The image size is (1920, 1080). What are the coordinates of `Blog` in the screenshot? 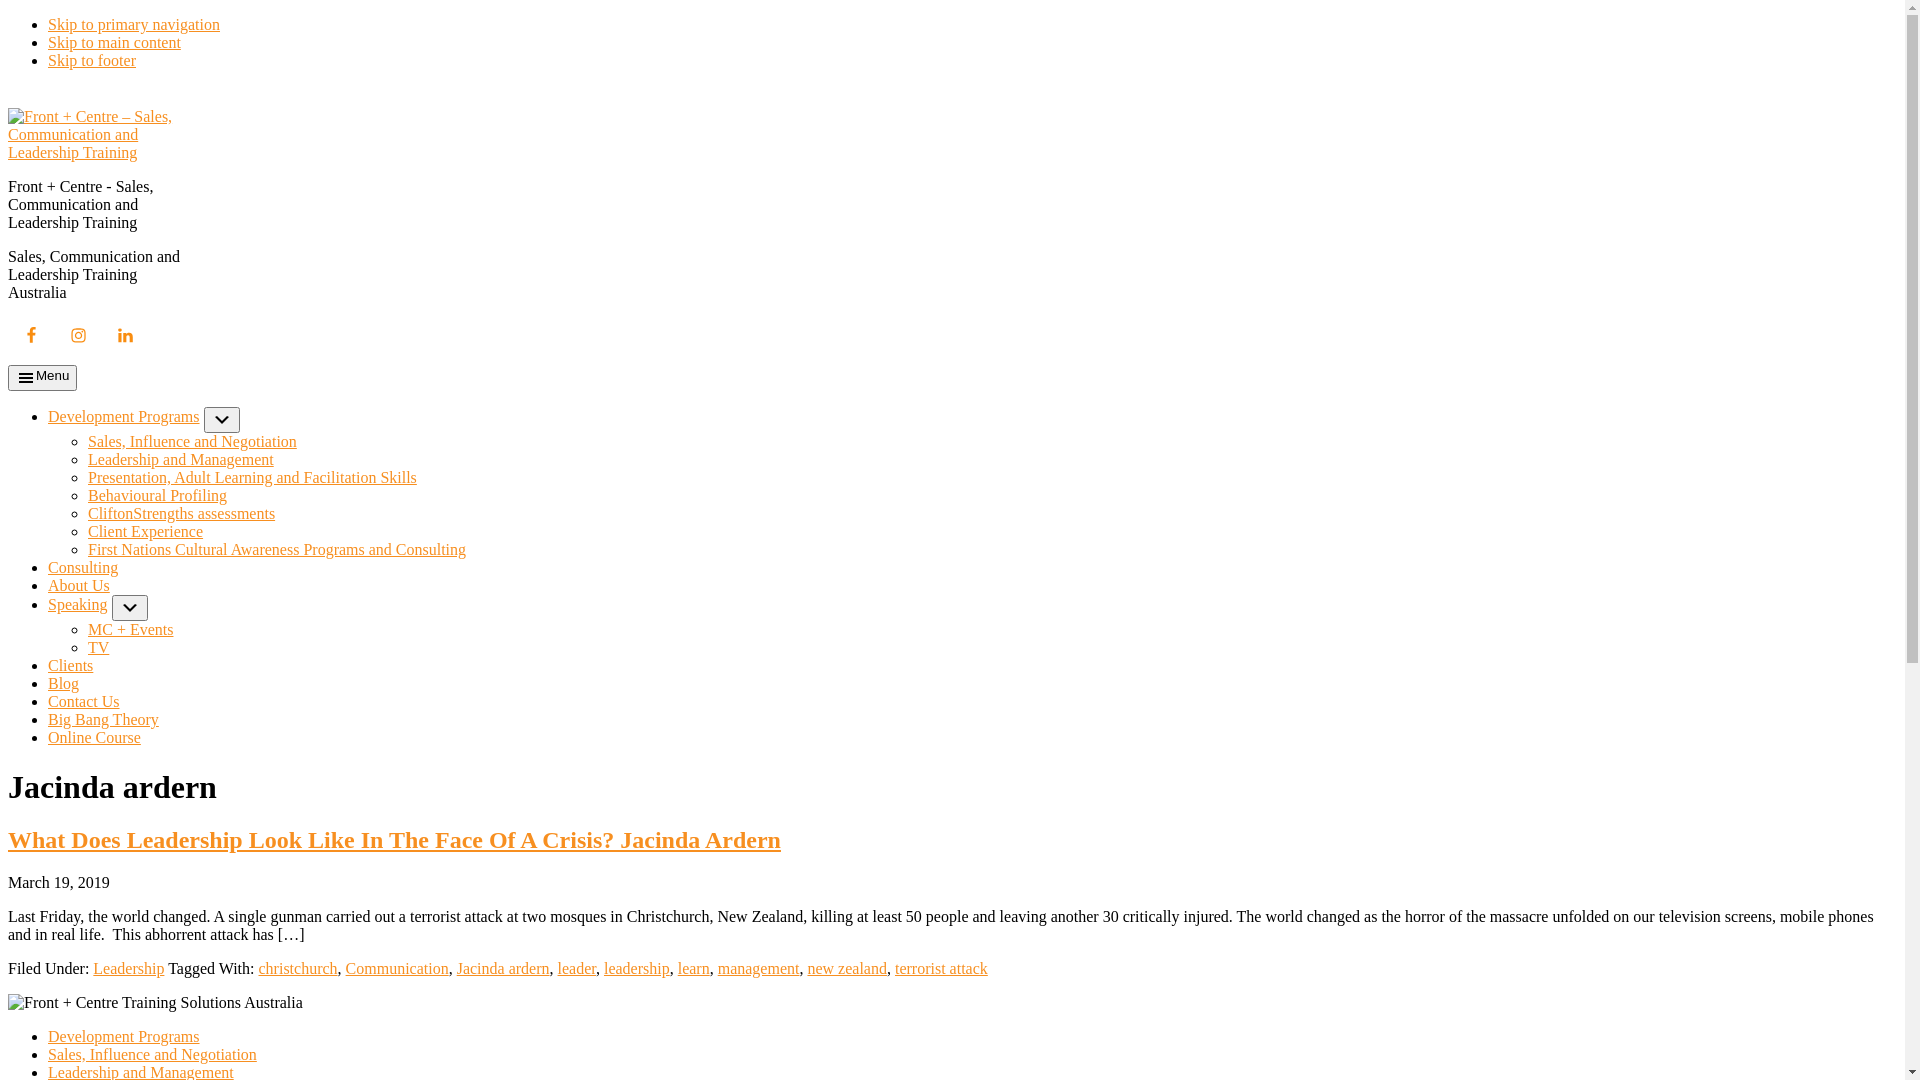 It's located at (64, 684).